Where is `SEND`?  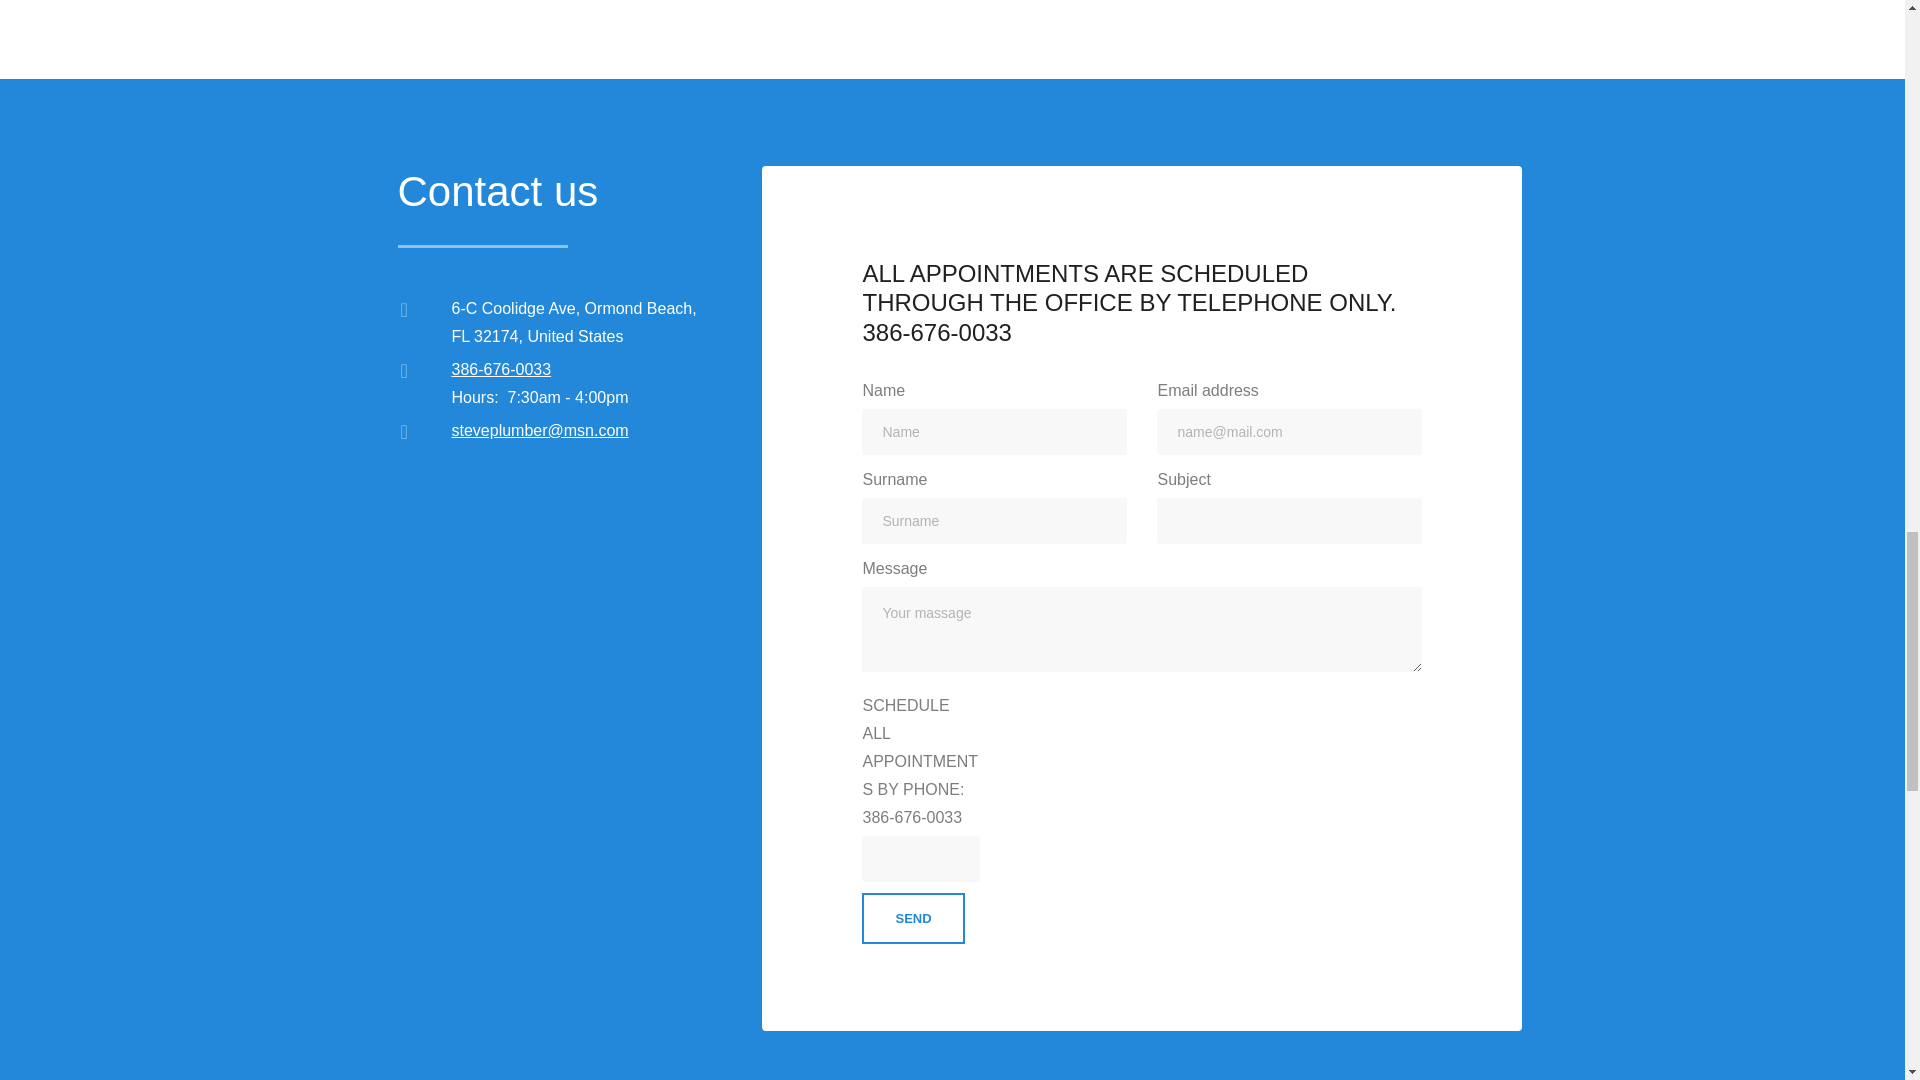 SEND is located at coordinates (912, 918).